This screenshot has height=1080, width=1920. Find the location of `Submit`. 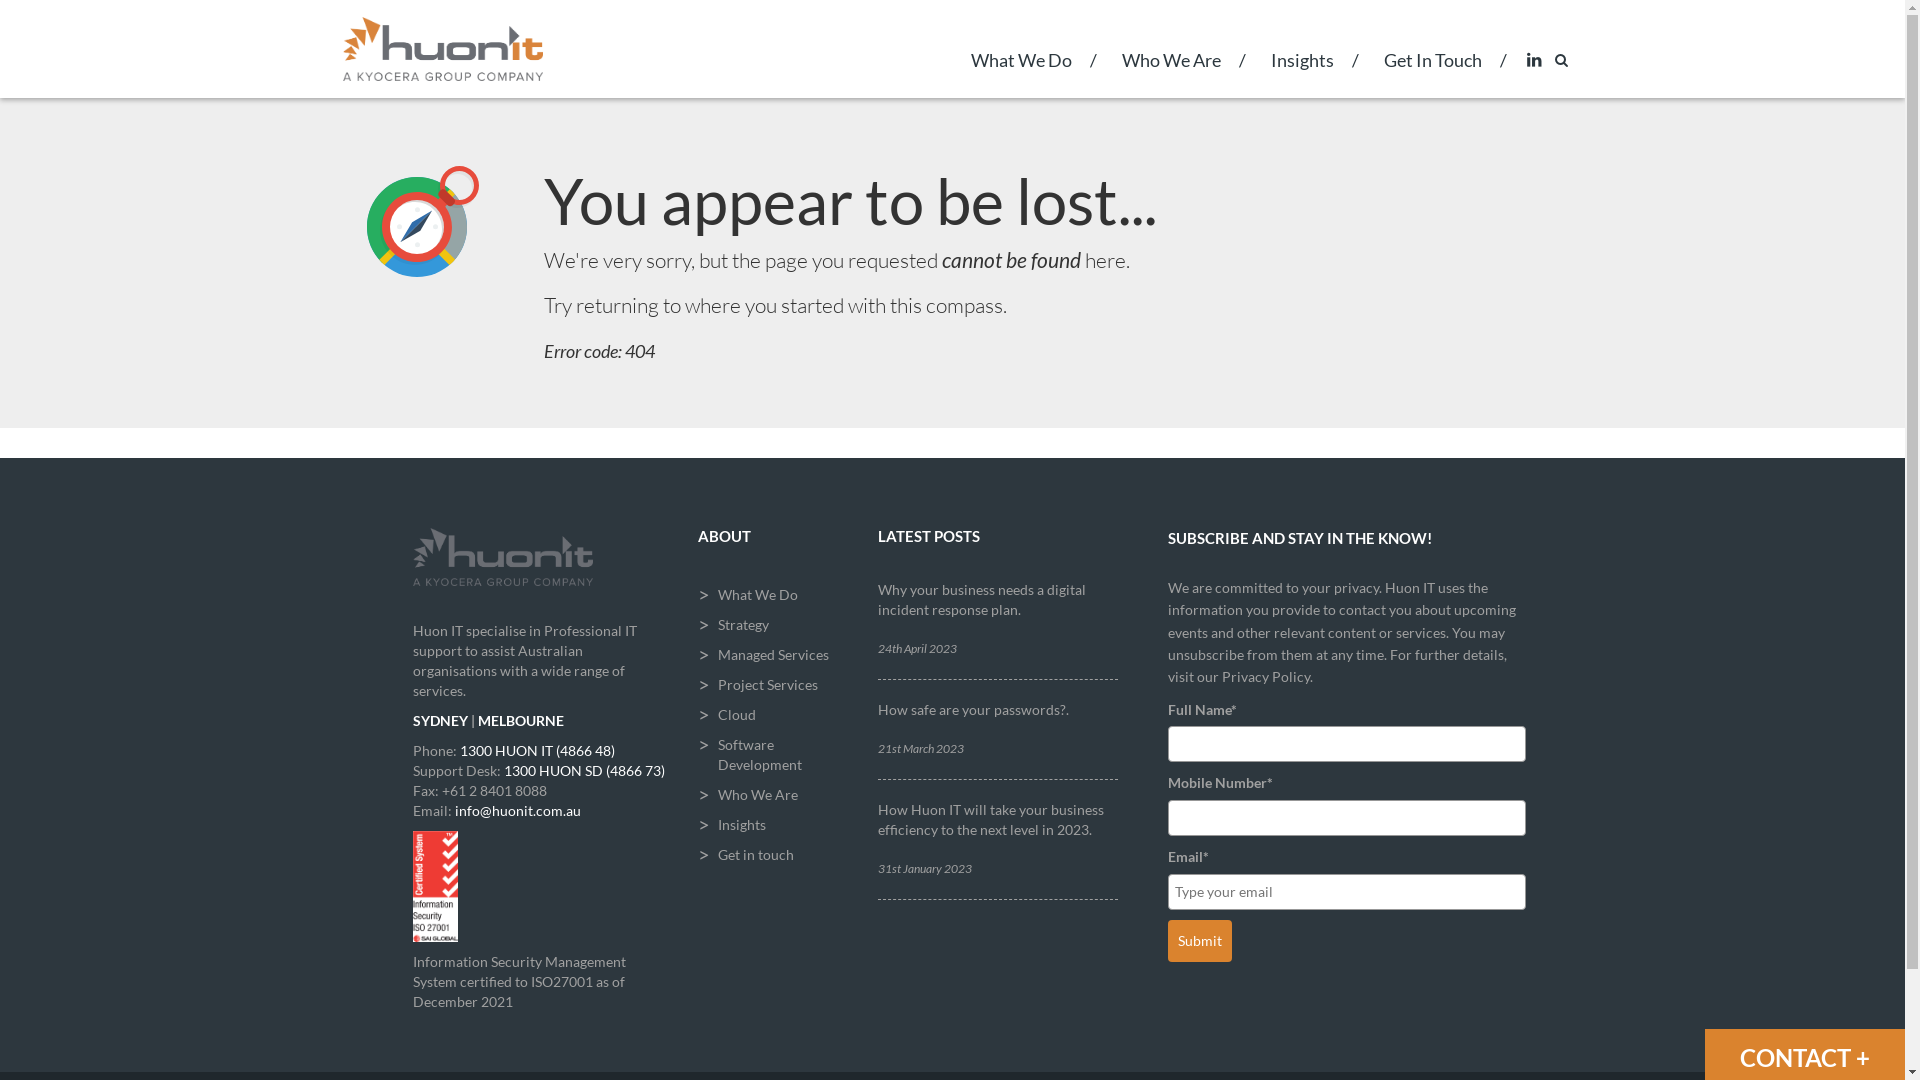

Submit is located at coordinates (1200, 941).